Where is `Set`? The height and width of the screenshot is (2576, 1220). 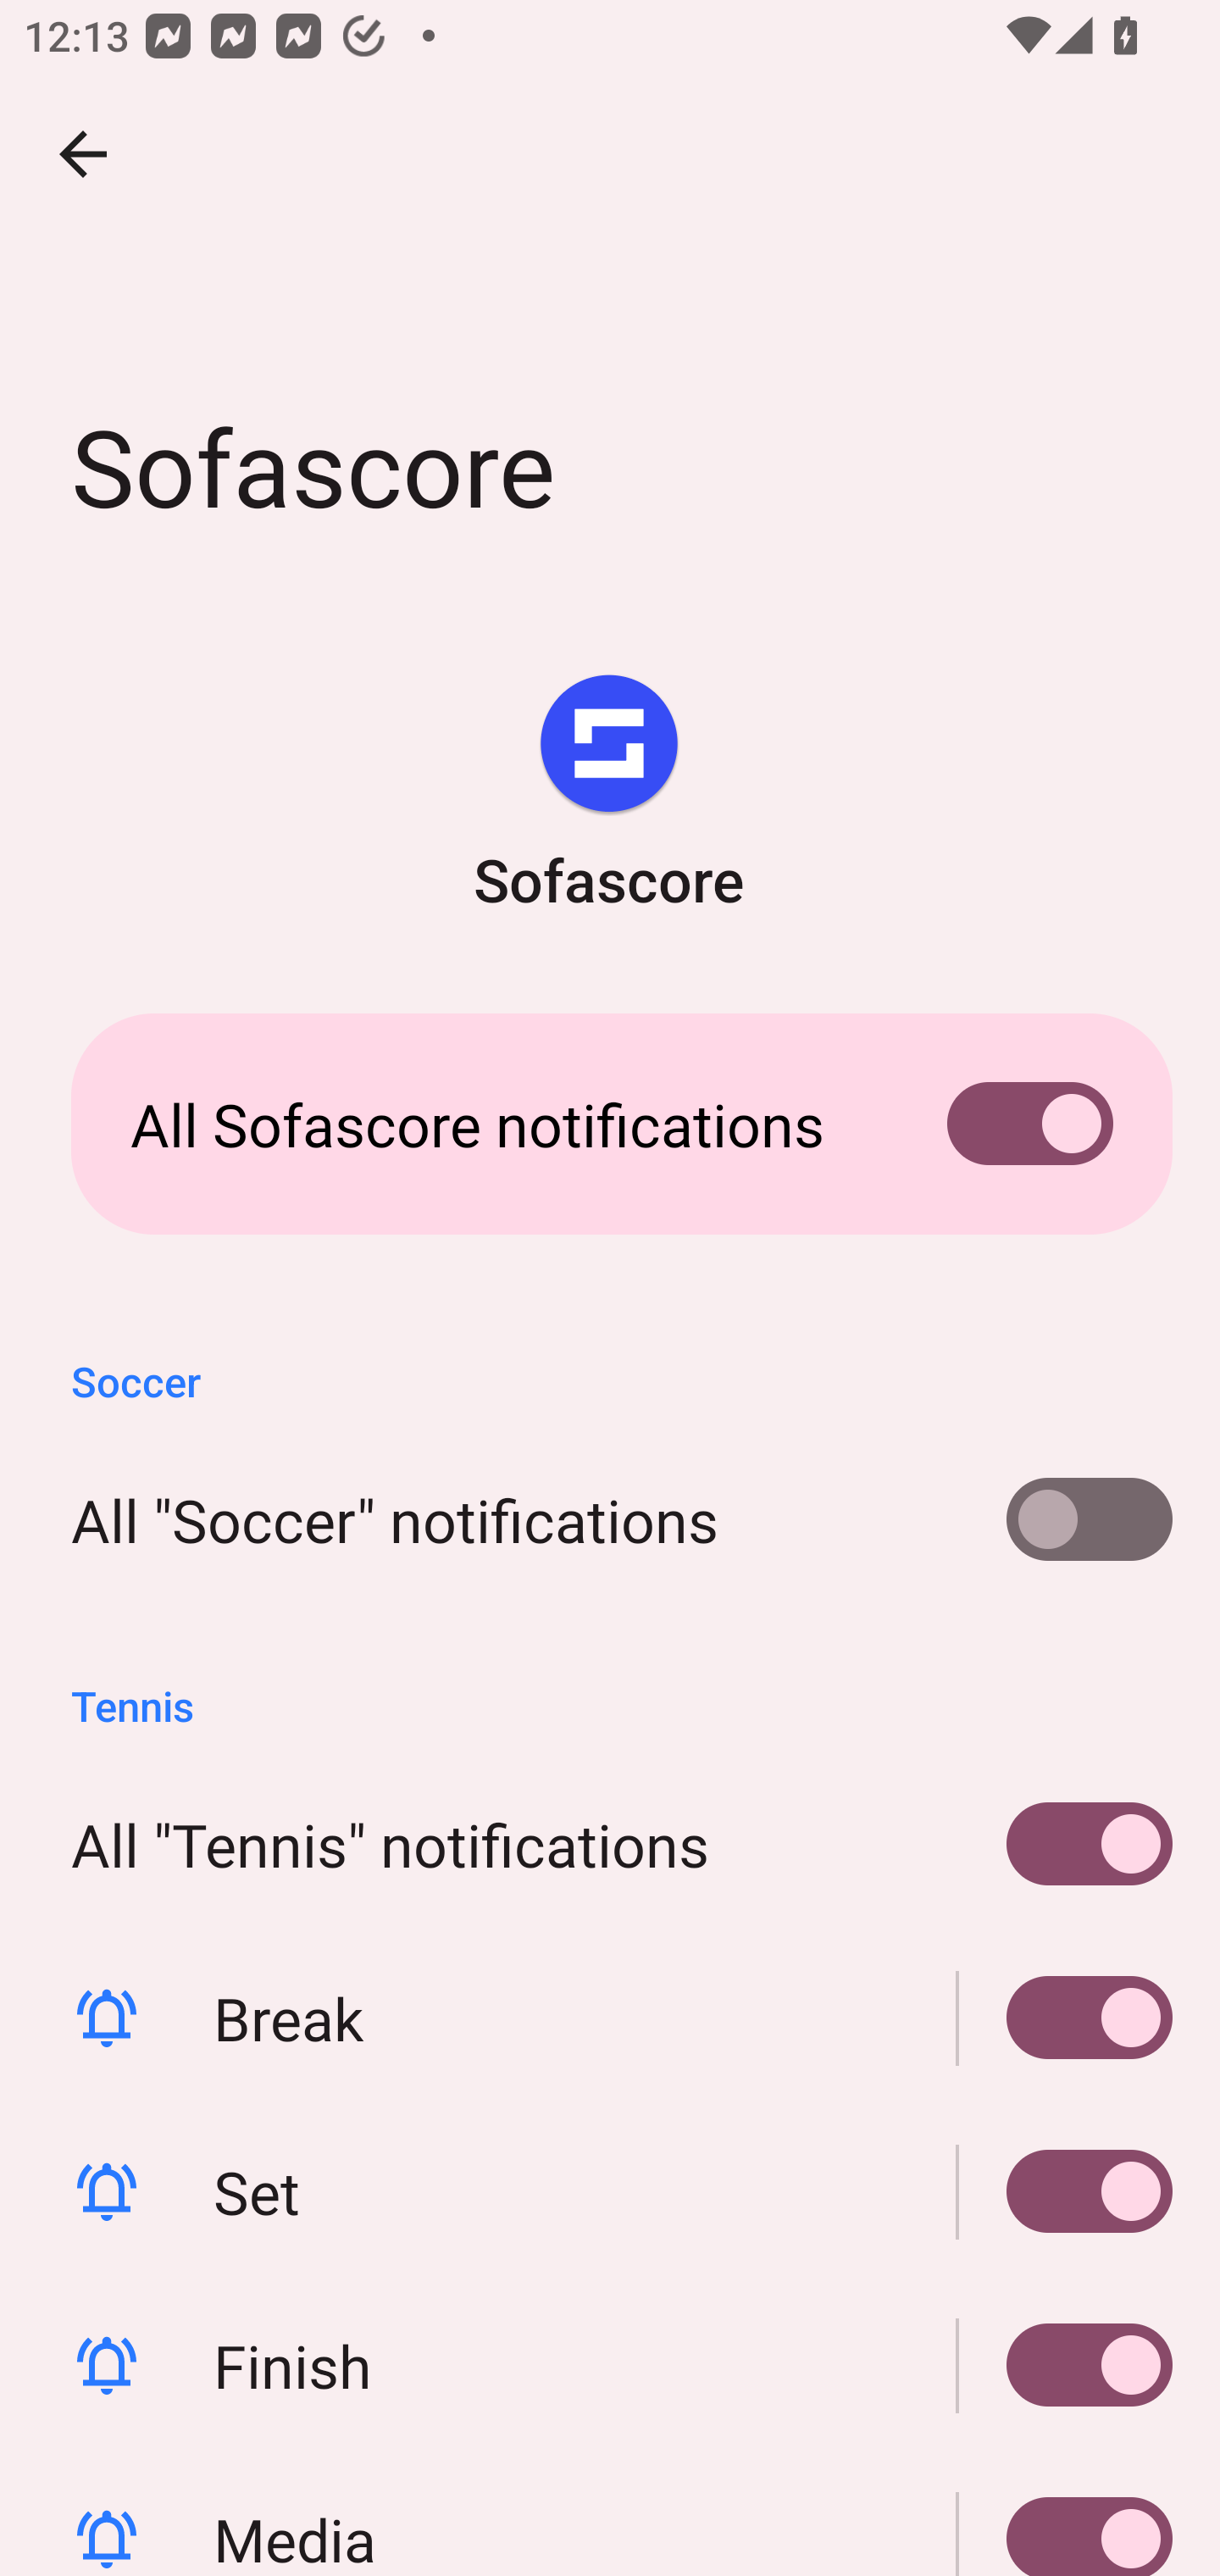
Set is located at coordinates (1065, 2191).